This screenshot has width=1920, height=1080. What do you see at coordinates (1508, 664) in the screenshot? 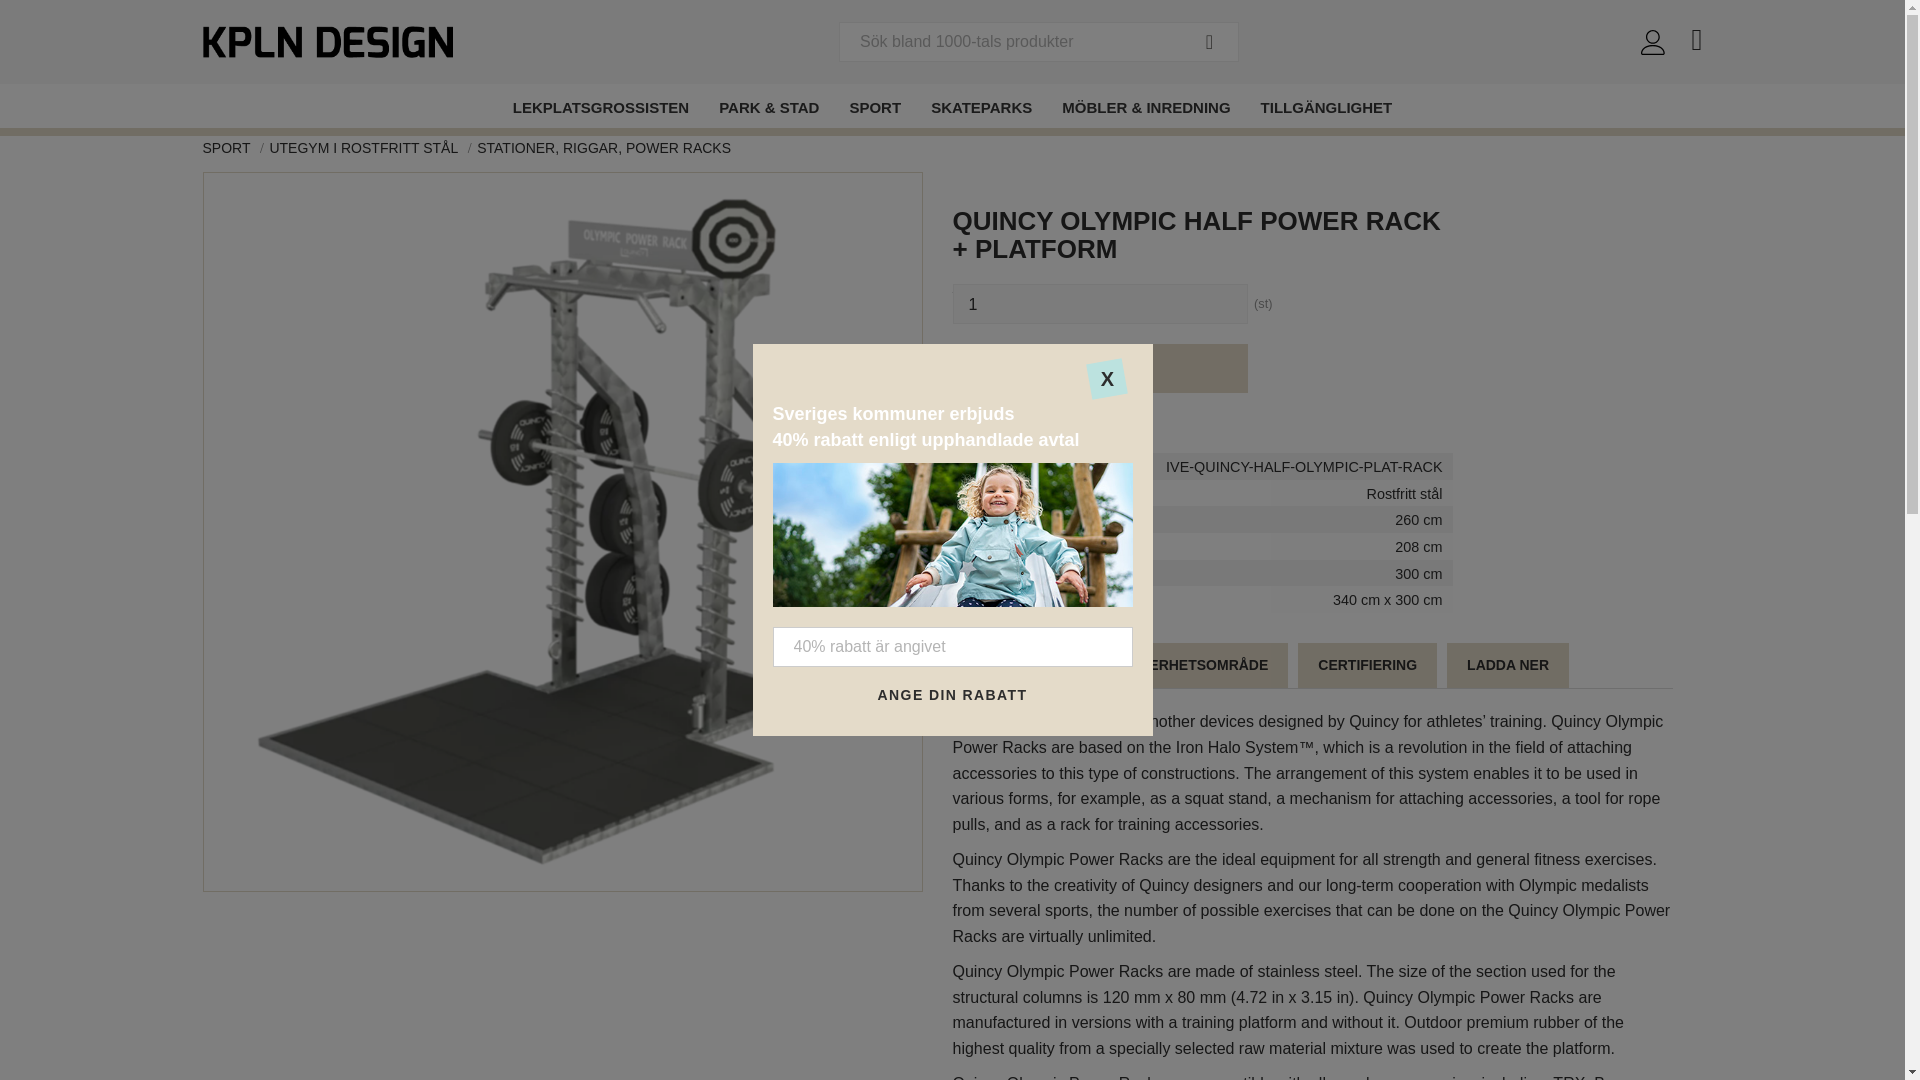
I see `LADDA NER` at bounding box center [1508, 664].